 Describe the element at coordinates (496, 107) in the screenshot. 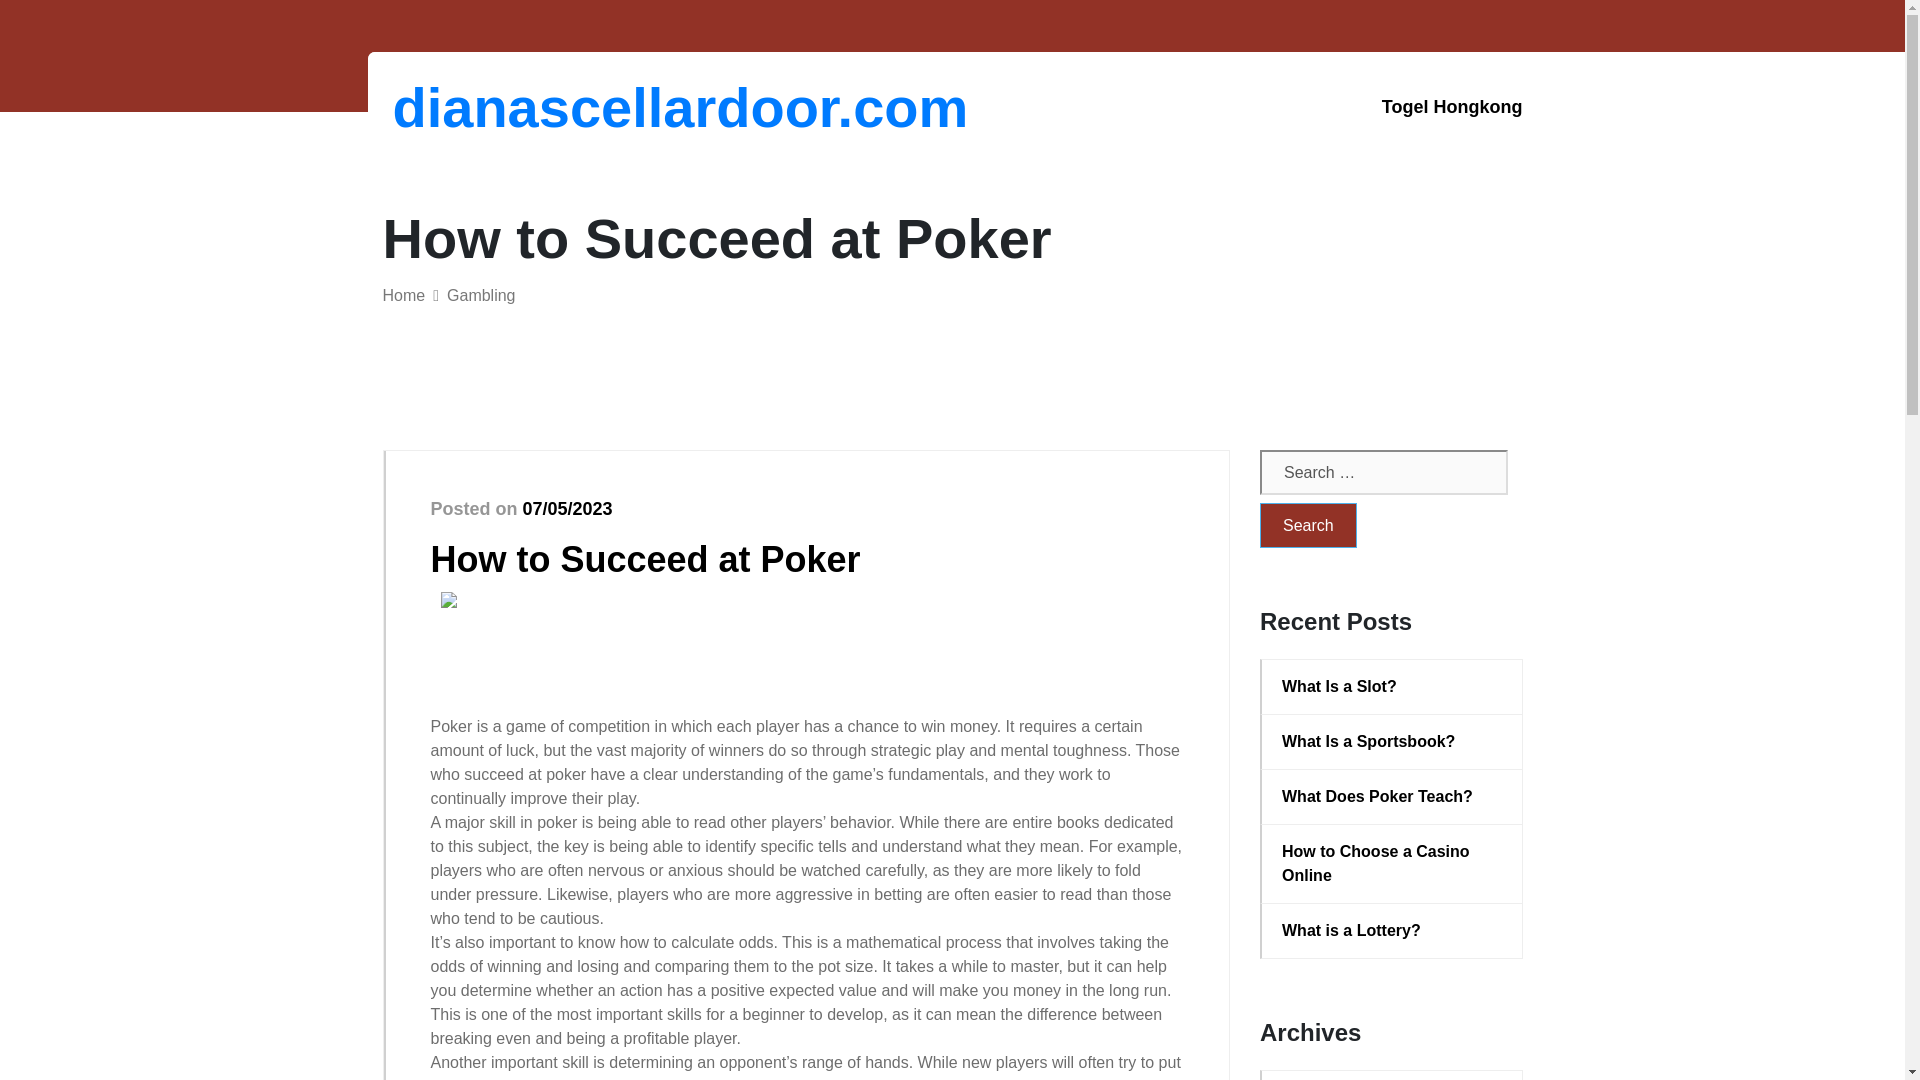

I see `dianascellardoor.com` at that location.